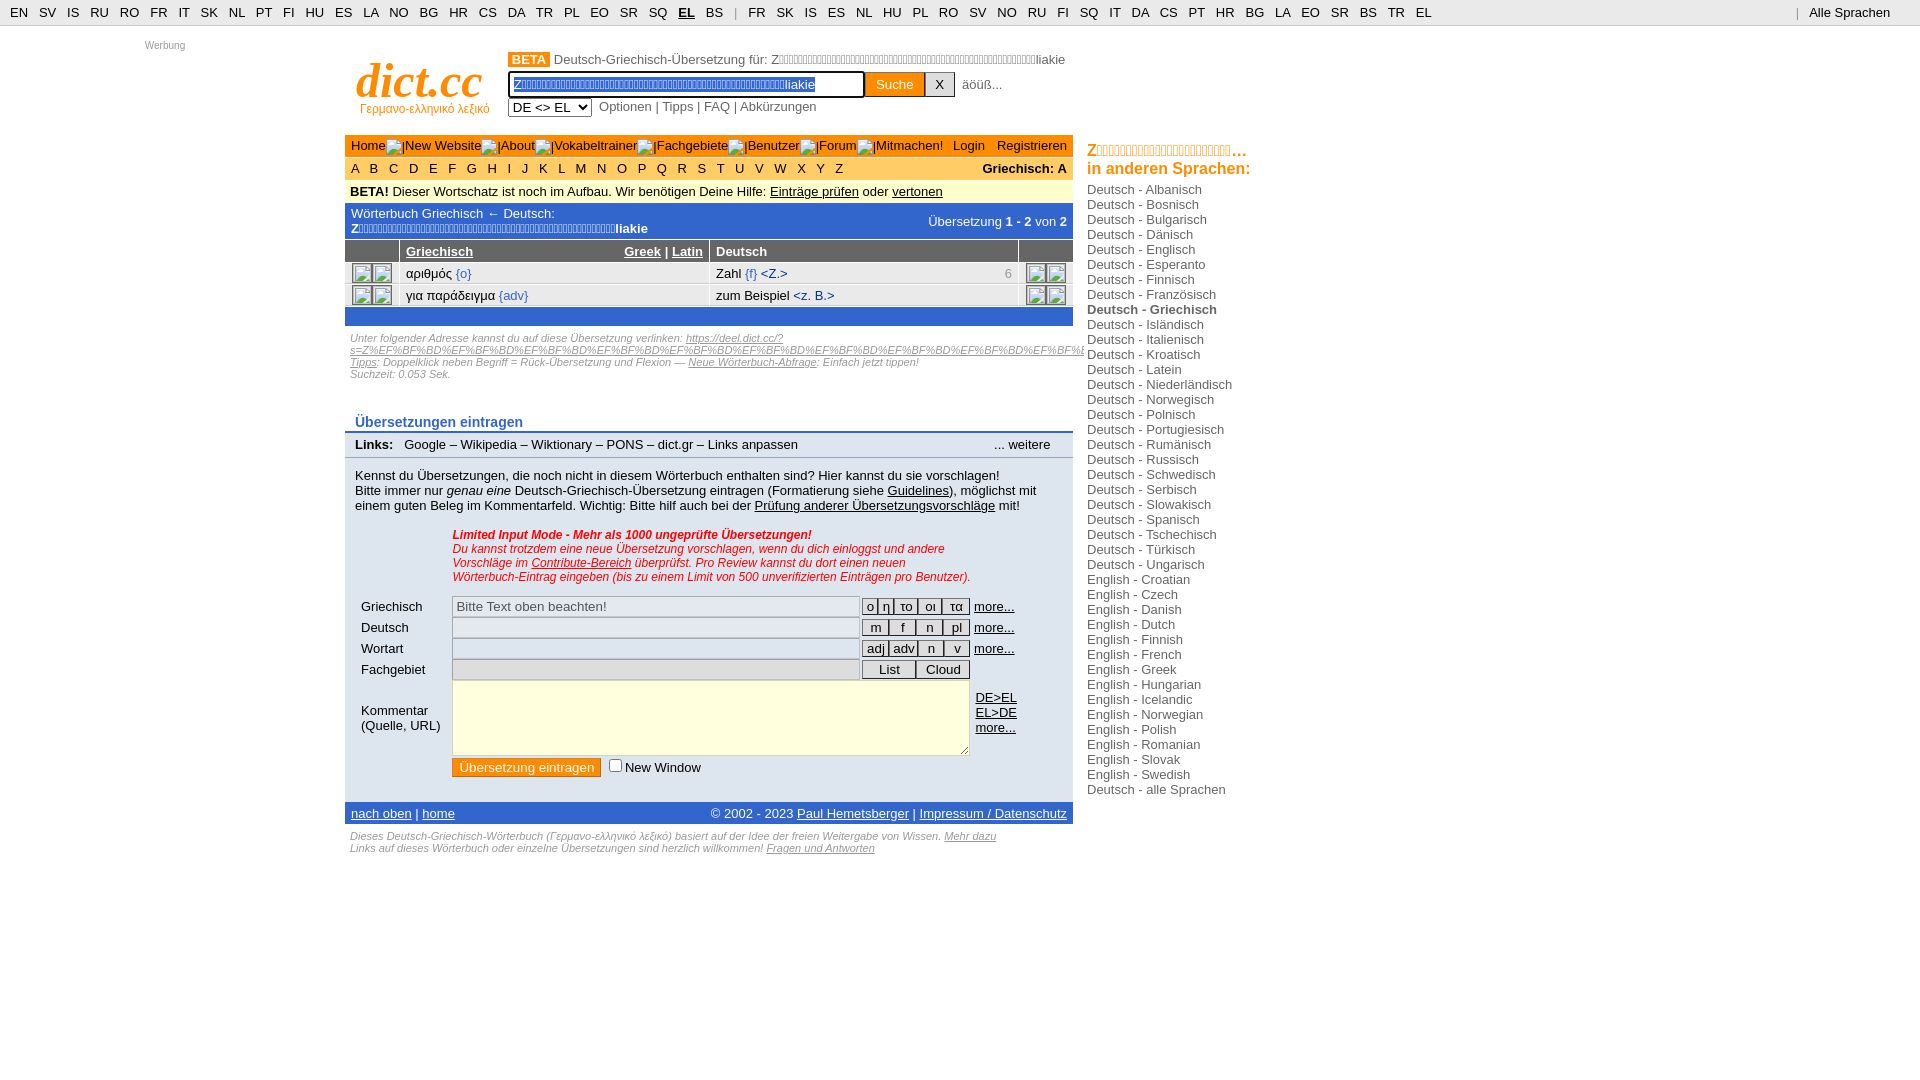 This screenshot has width=1920, height=1080. I want to click on N, so click(602, 168).